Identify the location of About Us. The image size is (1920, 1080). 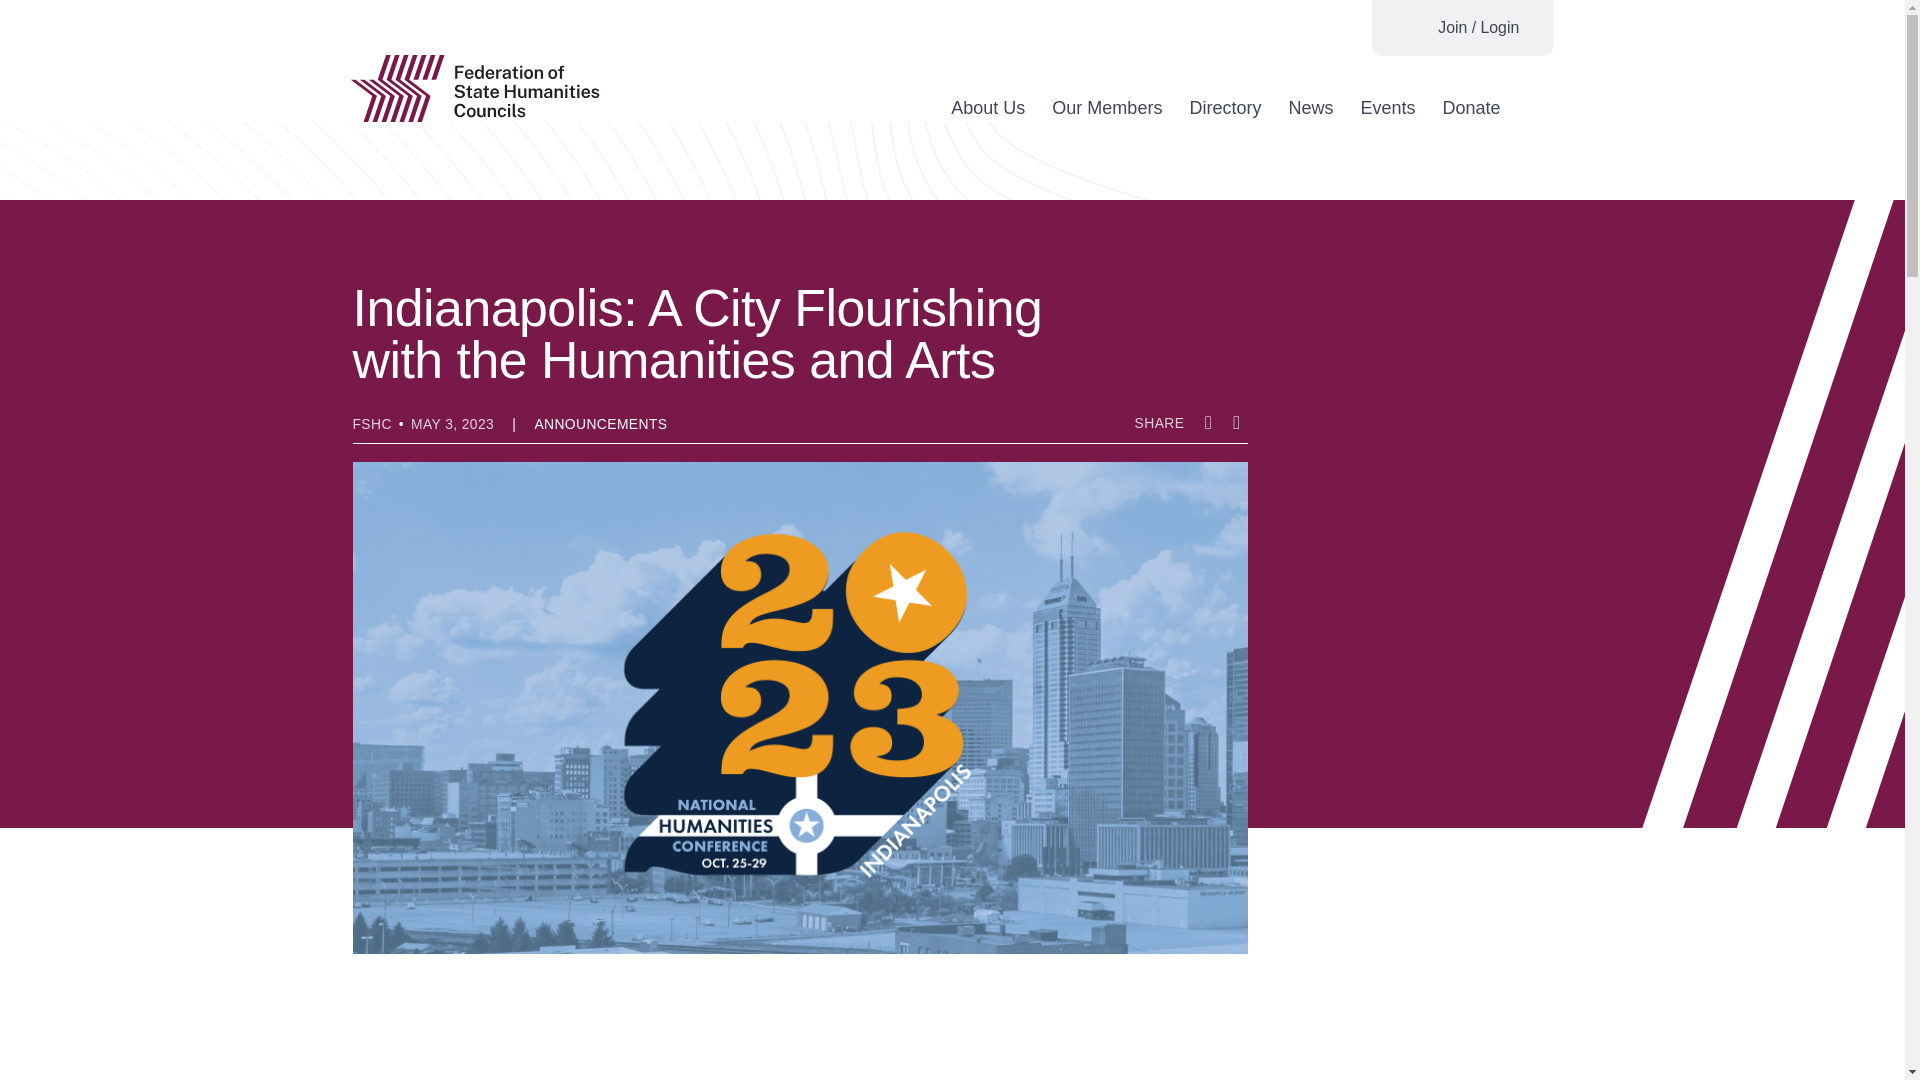
(988, 108).